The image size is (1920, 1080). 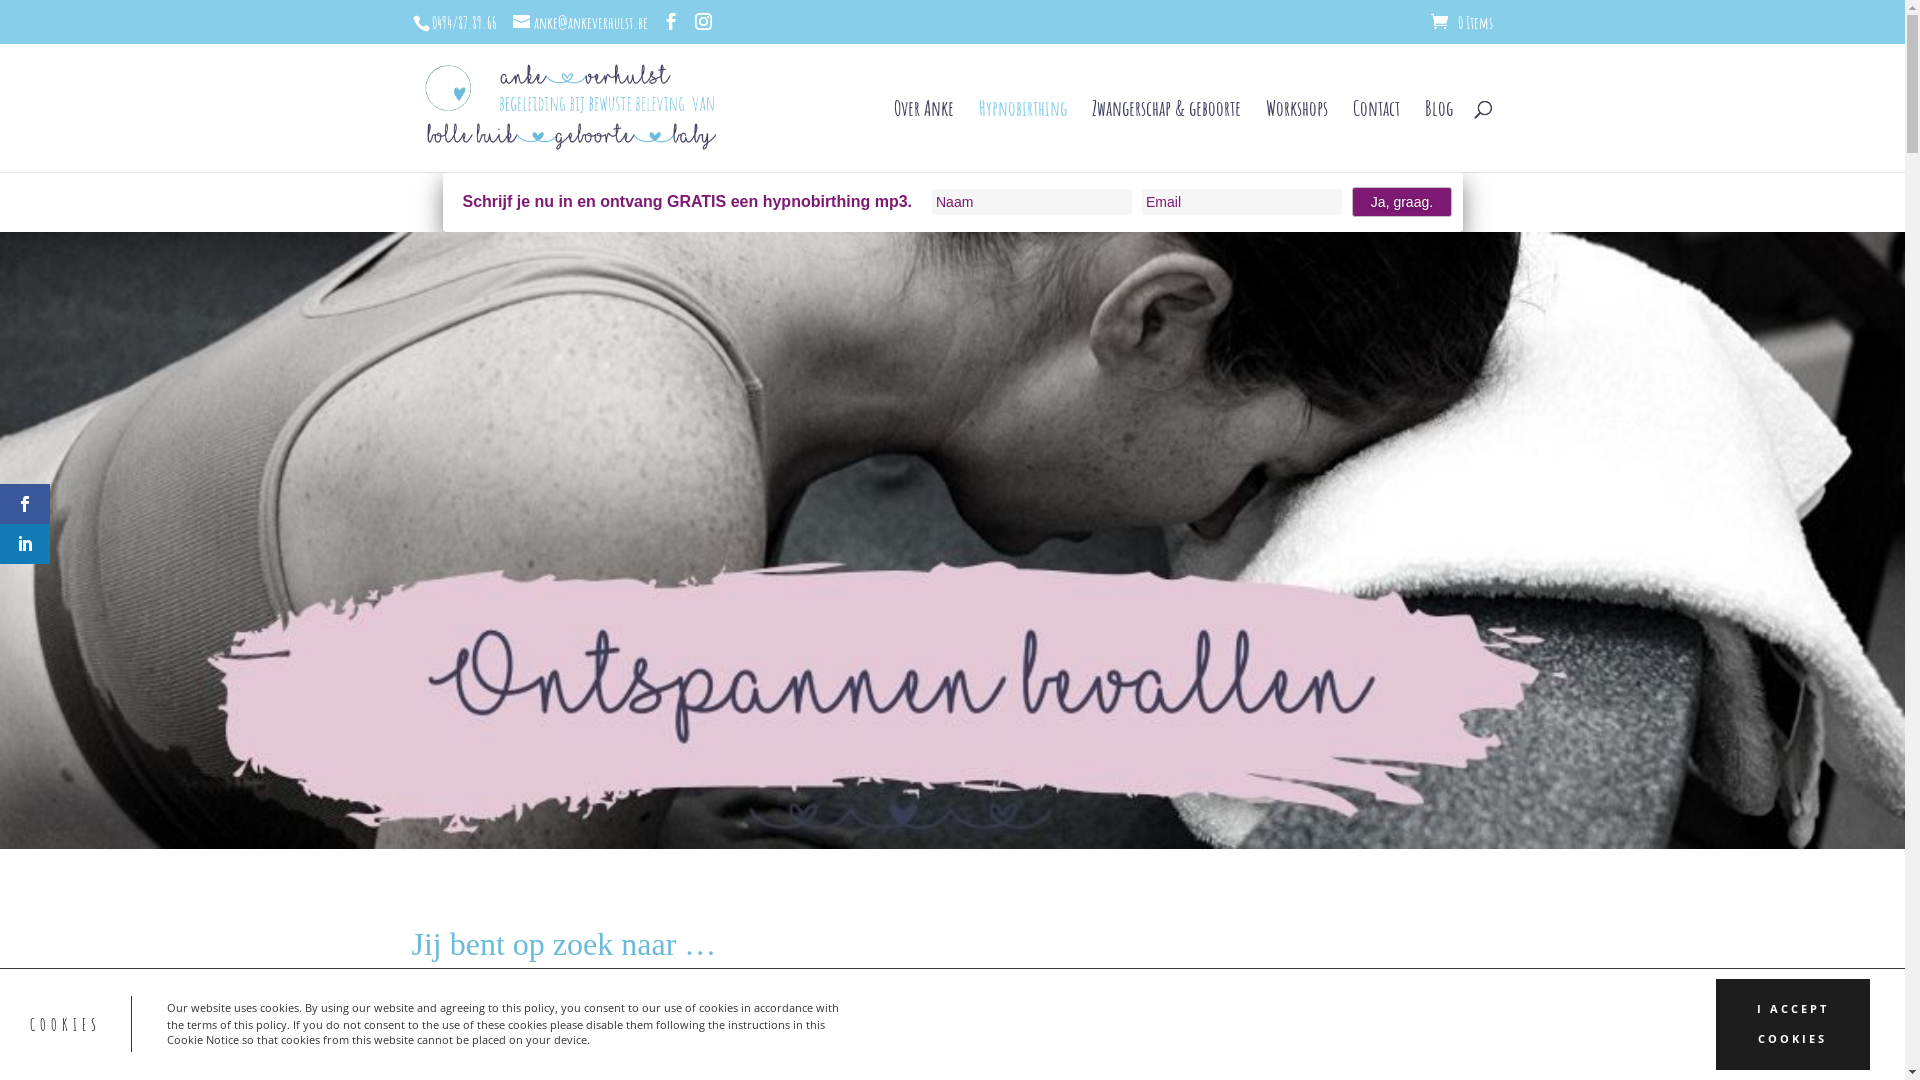 I want to click on Workshops, so click(x=1297, y=136).